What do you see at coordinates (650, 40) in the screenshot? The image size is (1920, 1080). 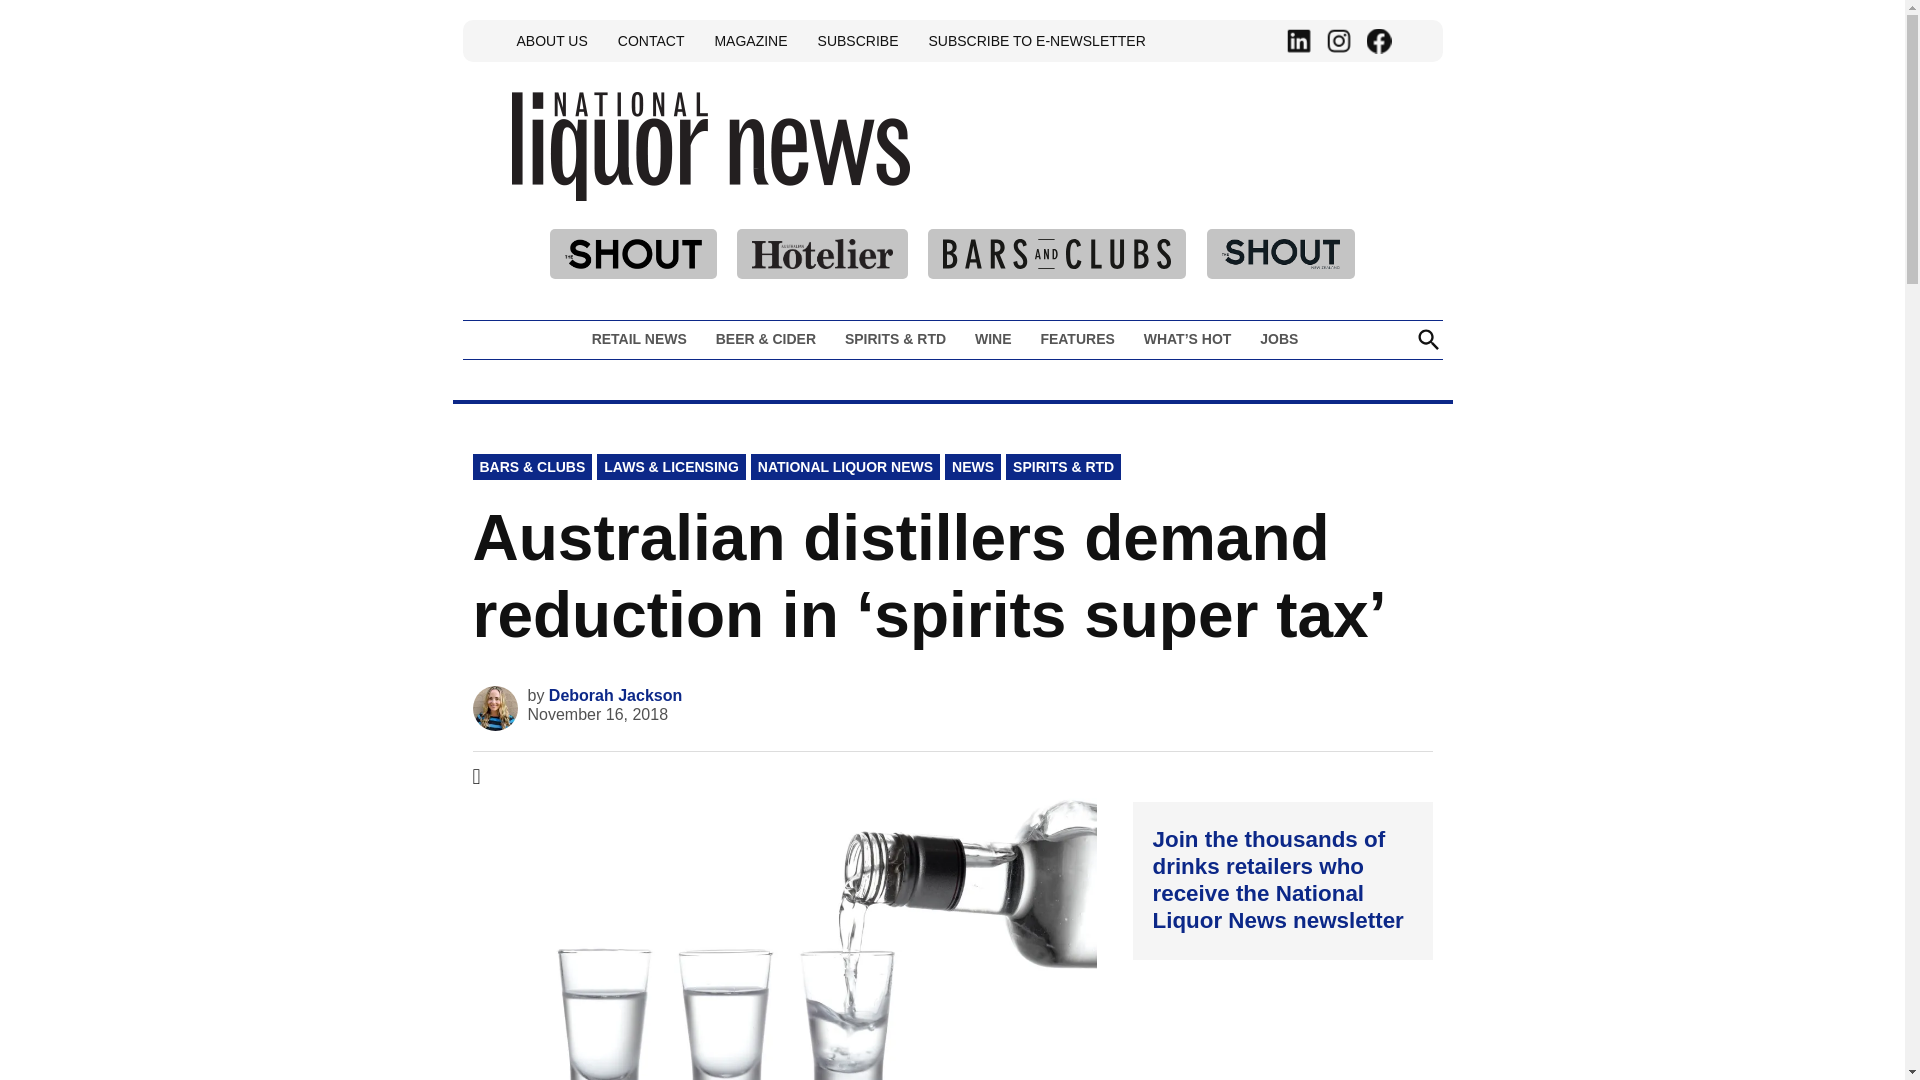 I see `CONTACT` at bounding box center [650, 40].